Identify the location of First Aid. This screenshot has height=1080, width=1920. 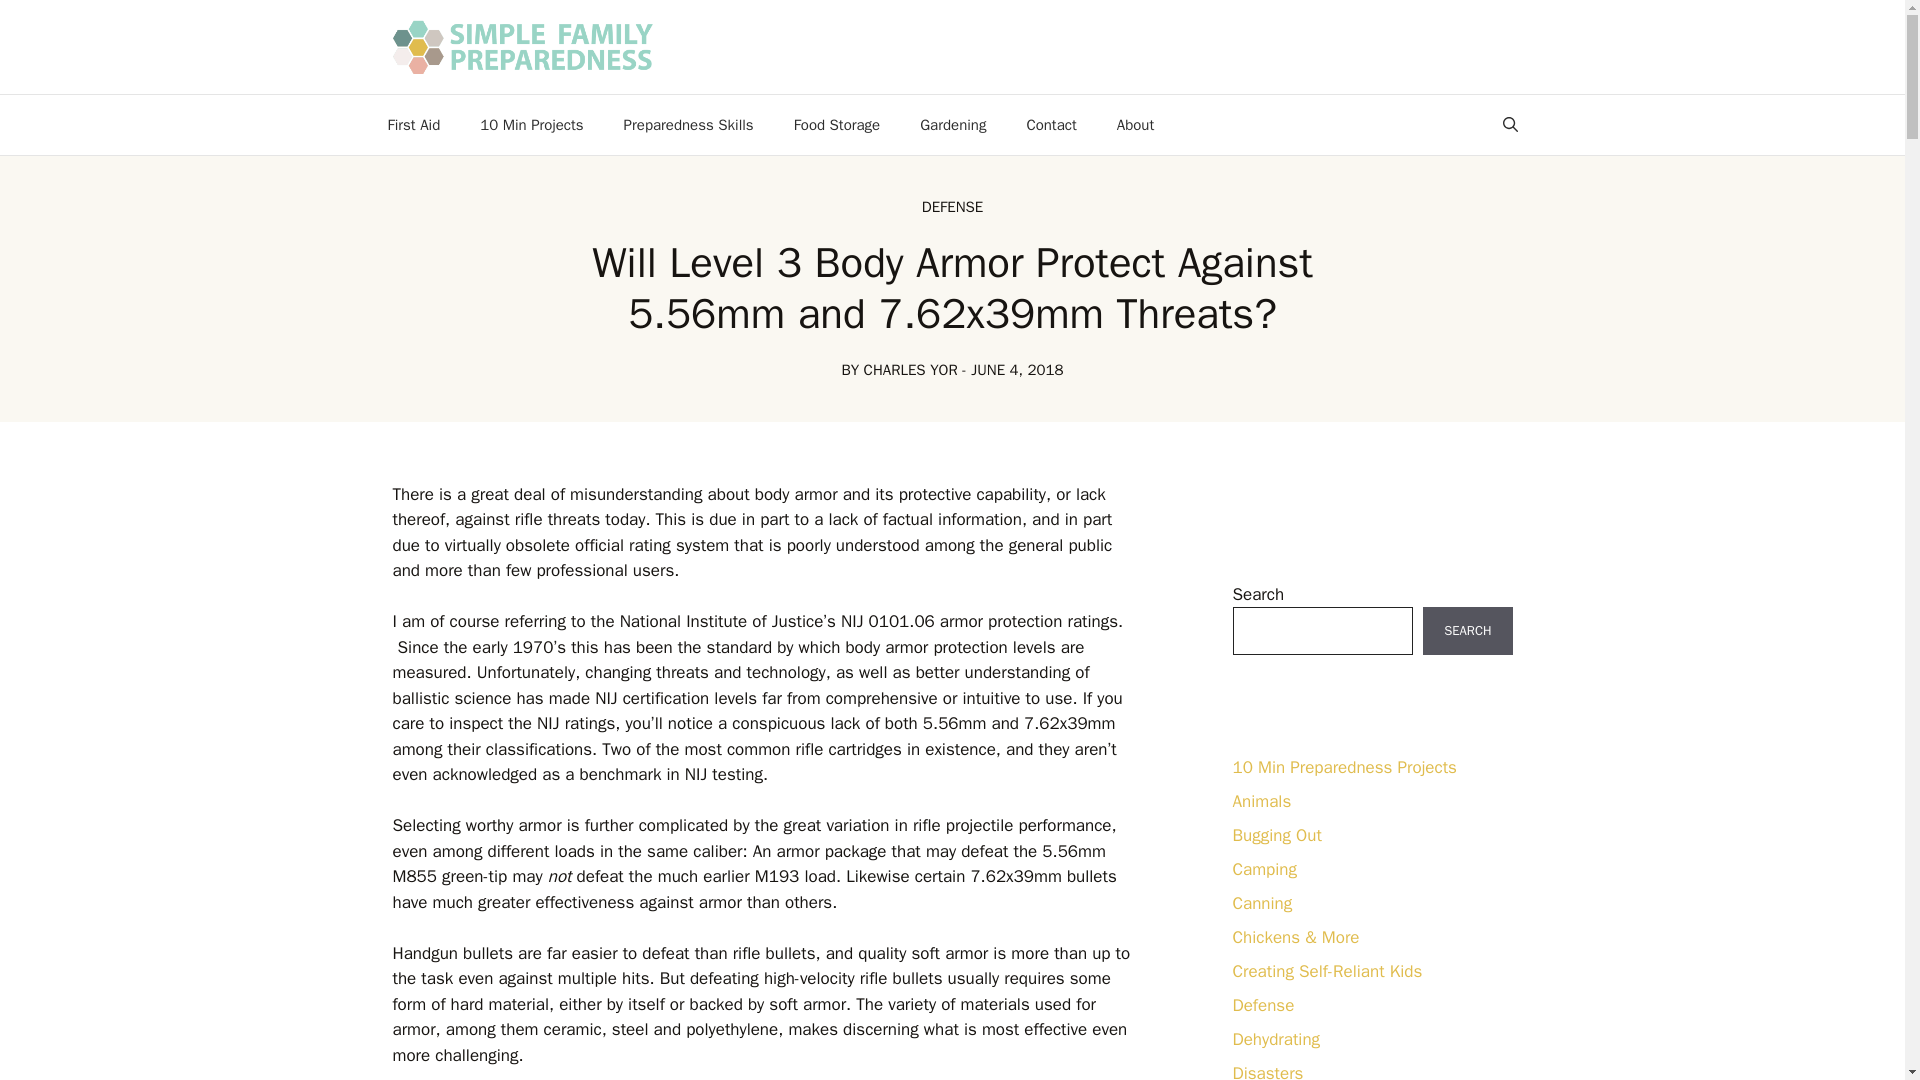
(414, 125).